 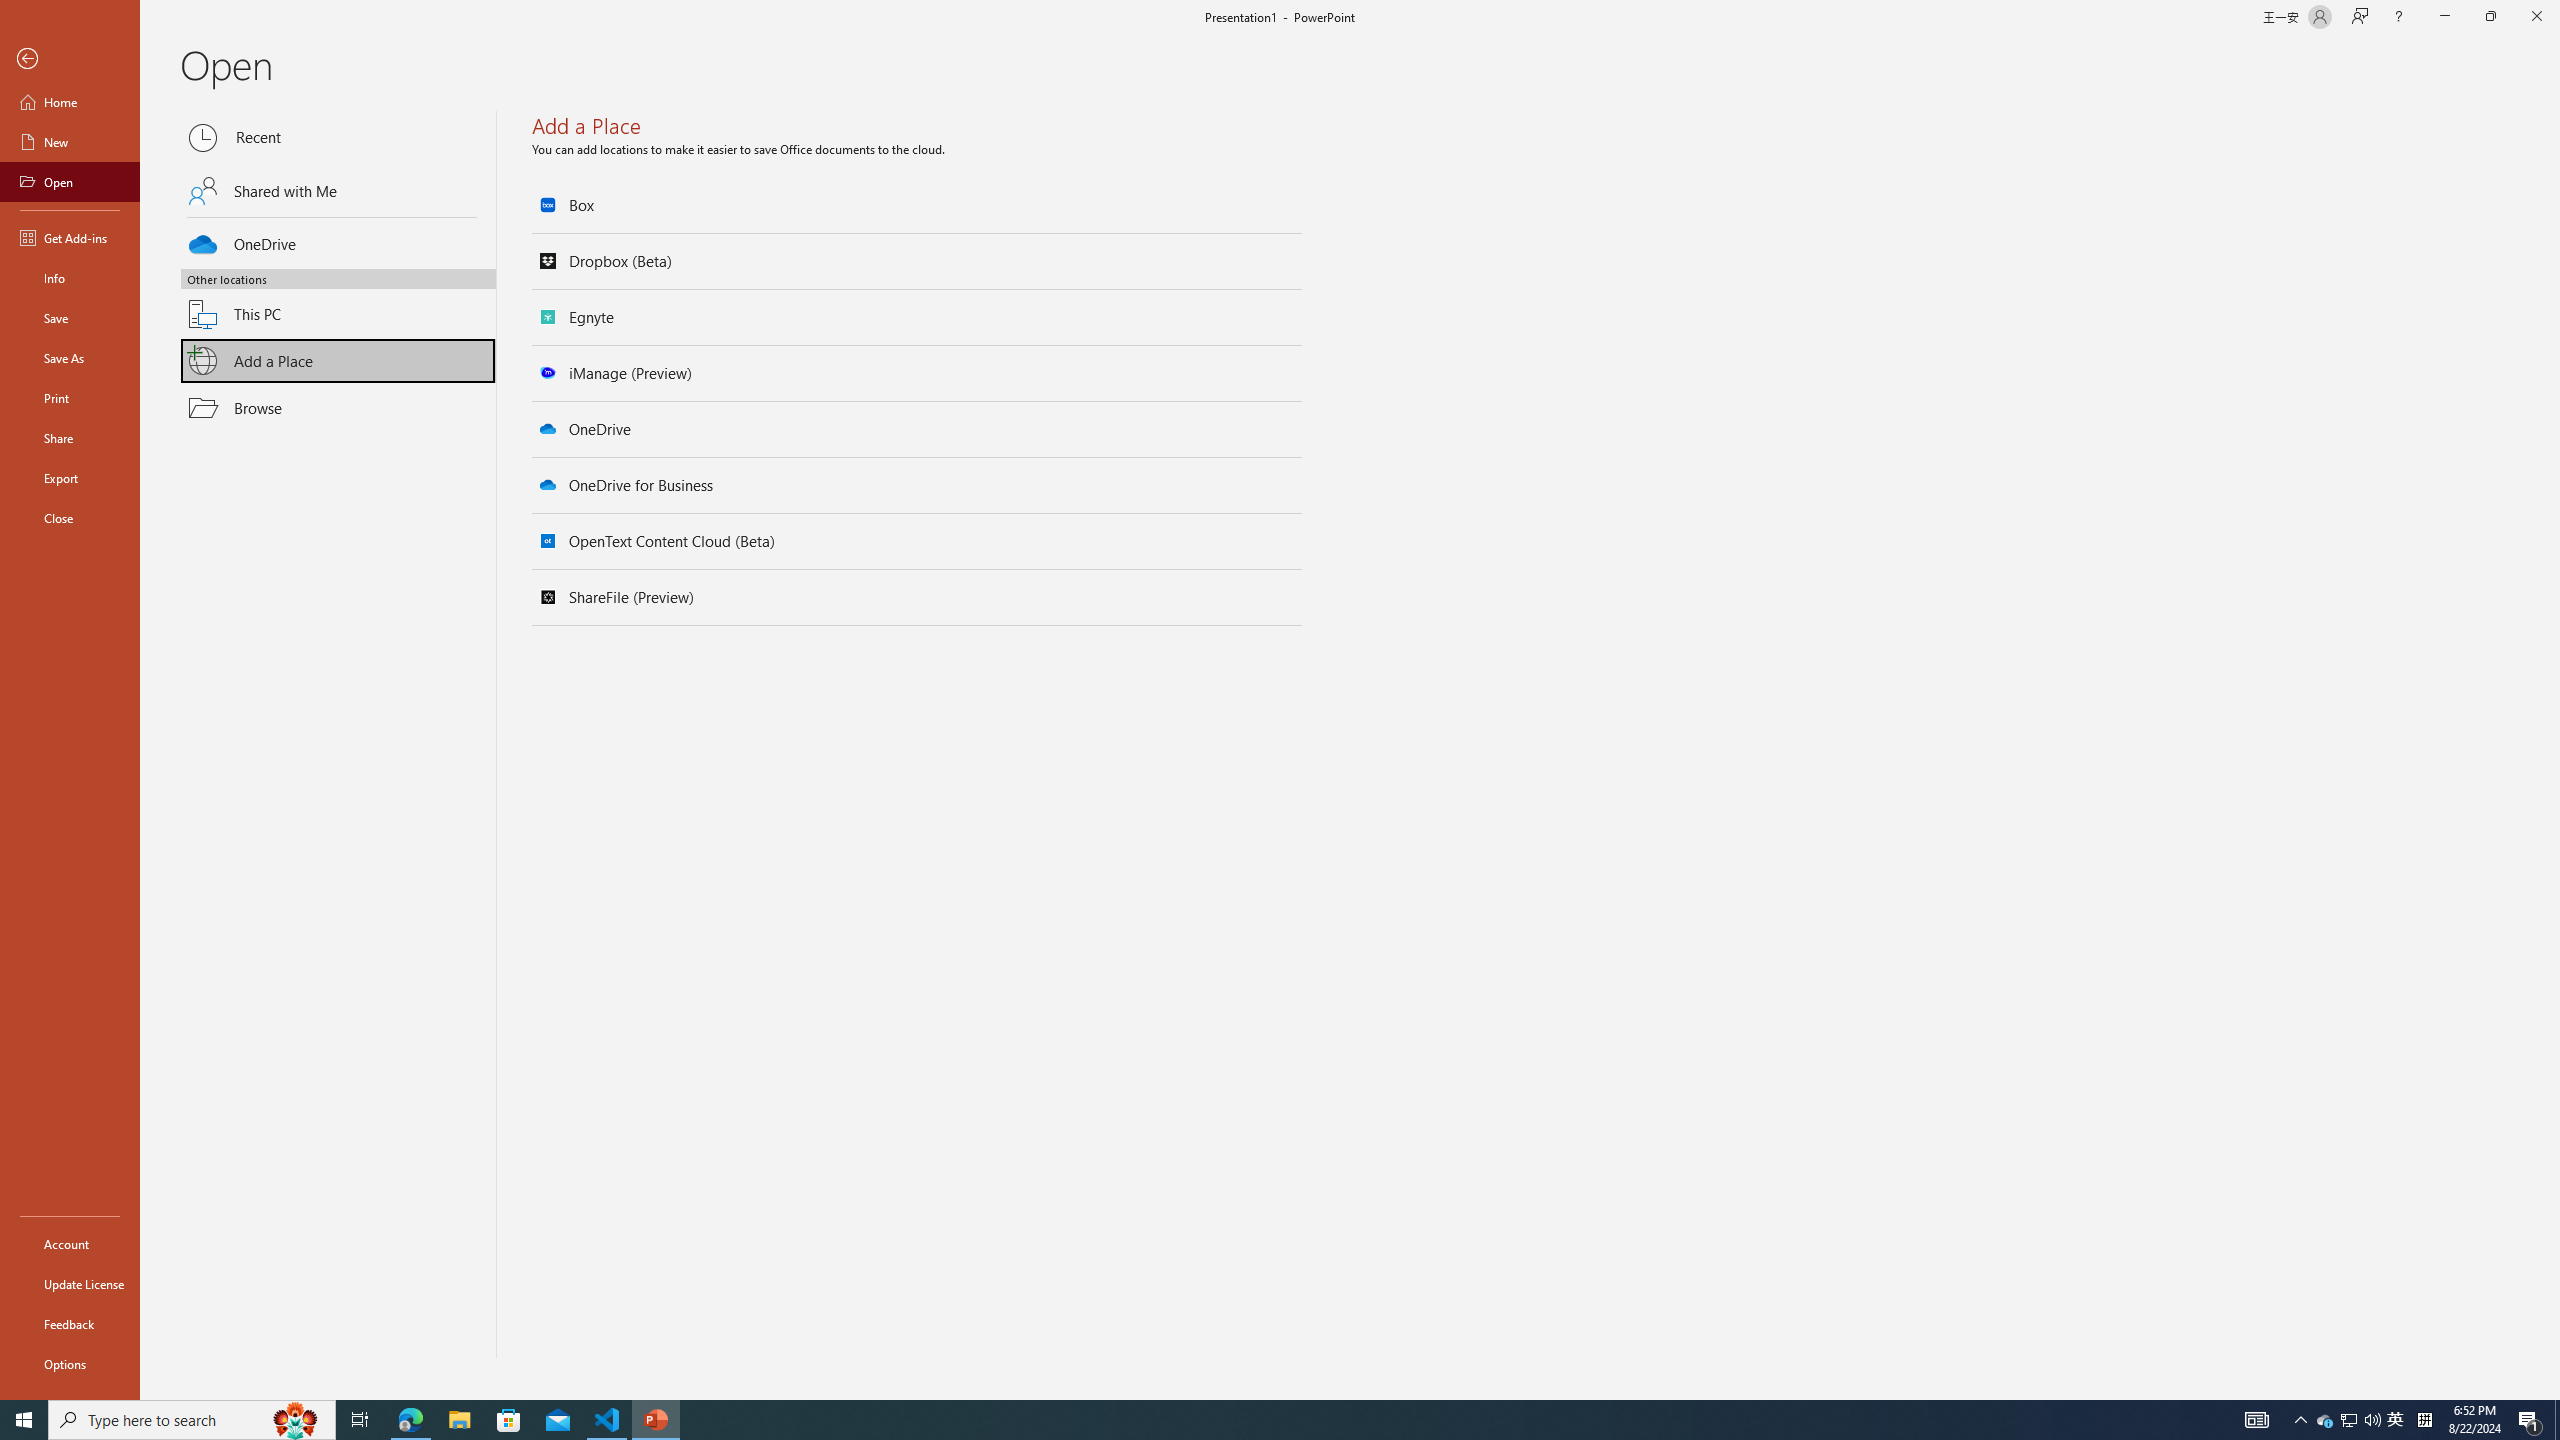 What do you see at coordinates (70, 478) in the screenshot?
I see `Export` at bounding box center [70, 478].